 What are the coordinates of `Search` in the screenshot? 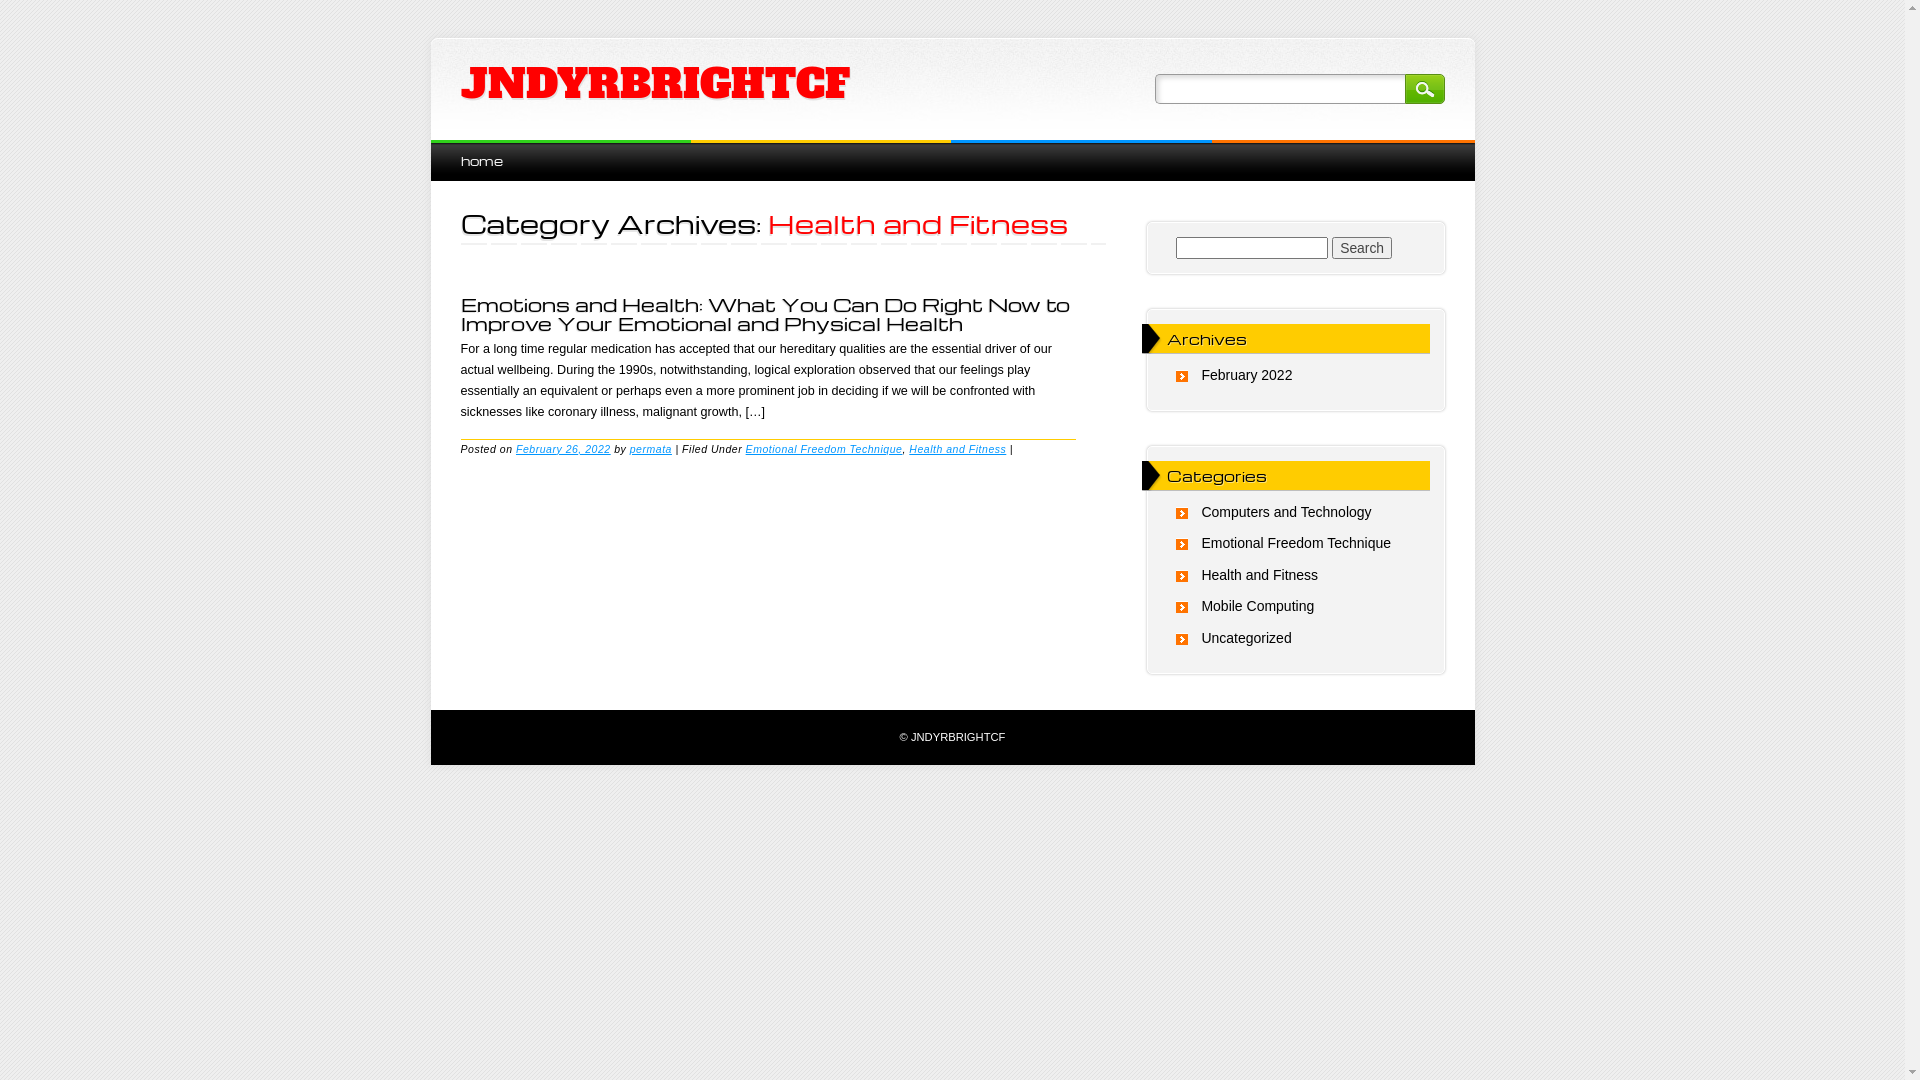 It's located at (1362, 248).